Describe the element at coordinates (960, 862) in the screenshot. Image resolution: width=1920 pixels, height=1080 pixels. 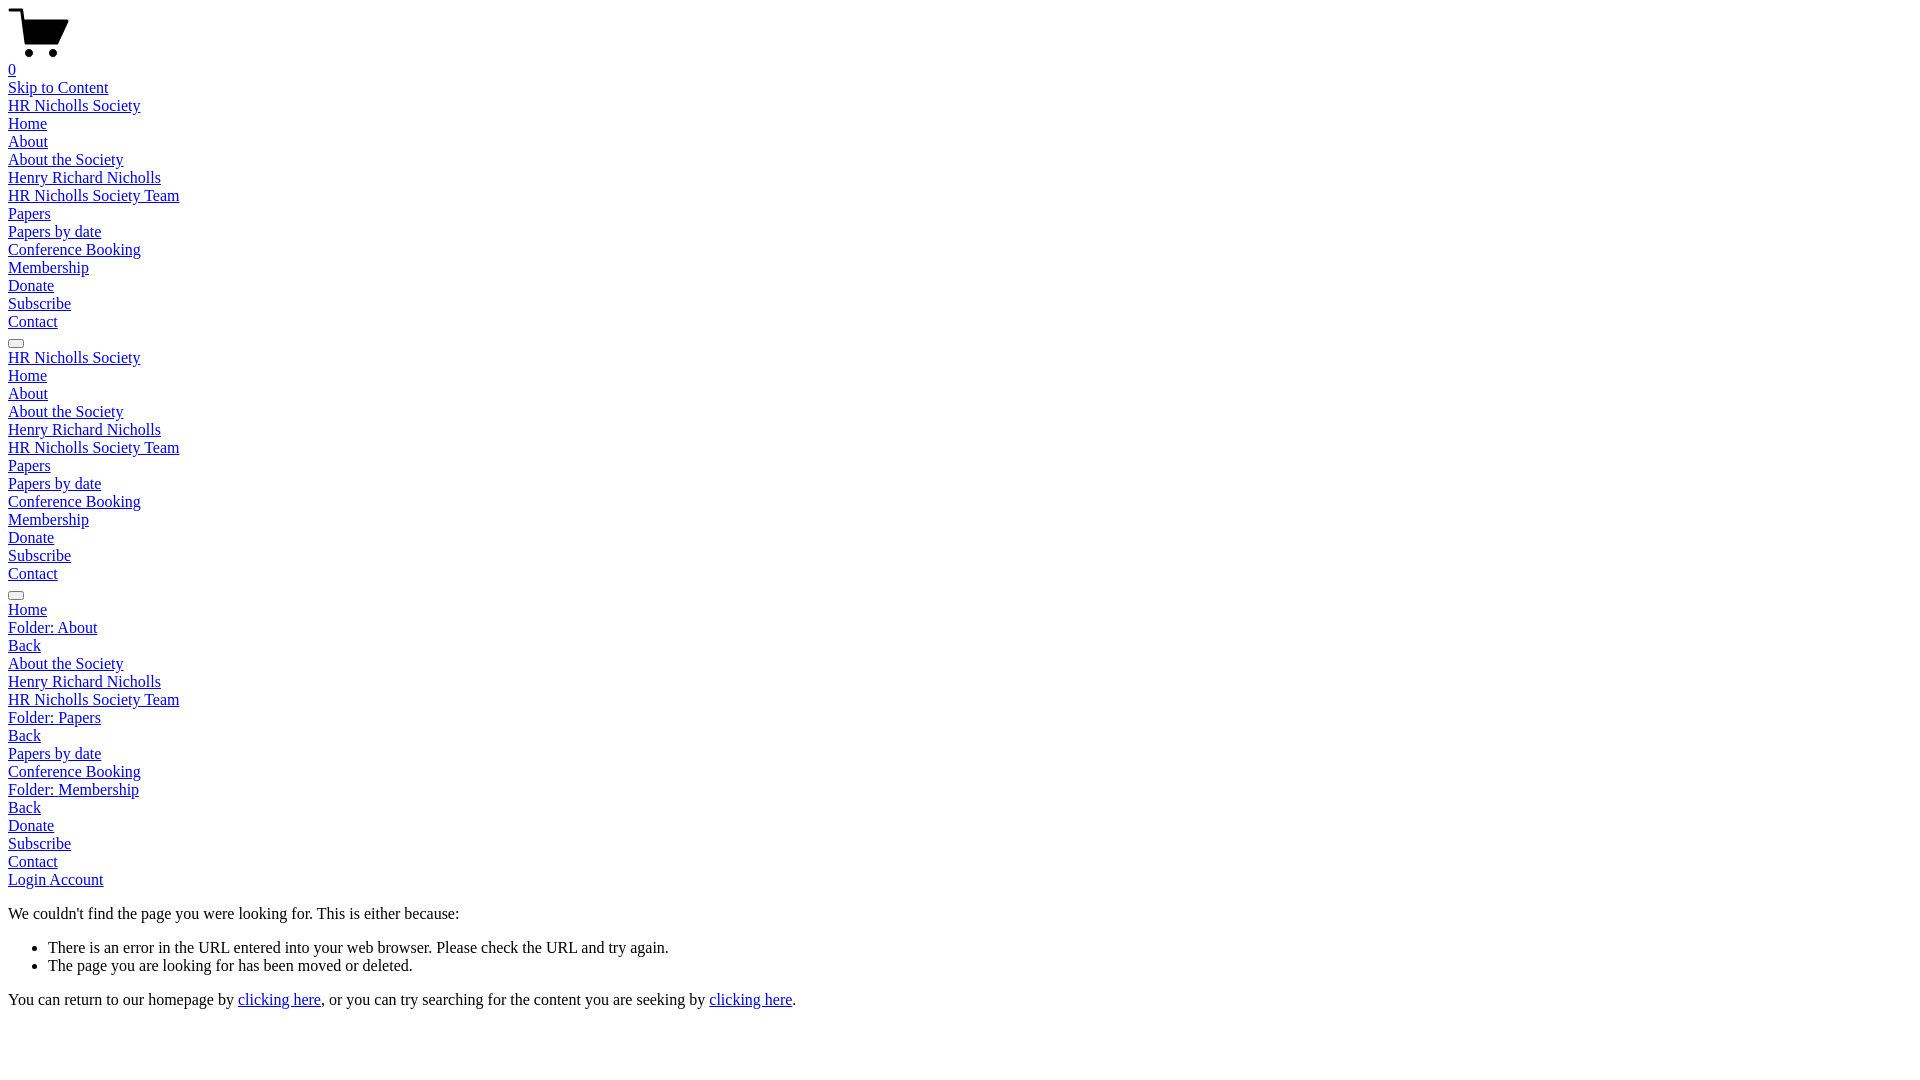
I see `Contact` at that location.